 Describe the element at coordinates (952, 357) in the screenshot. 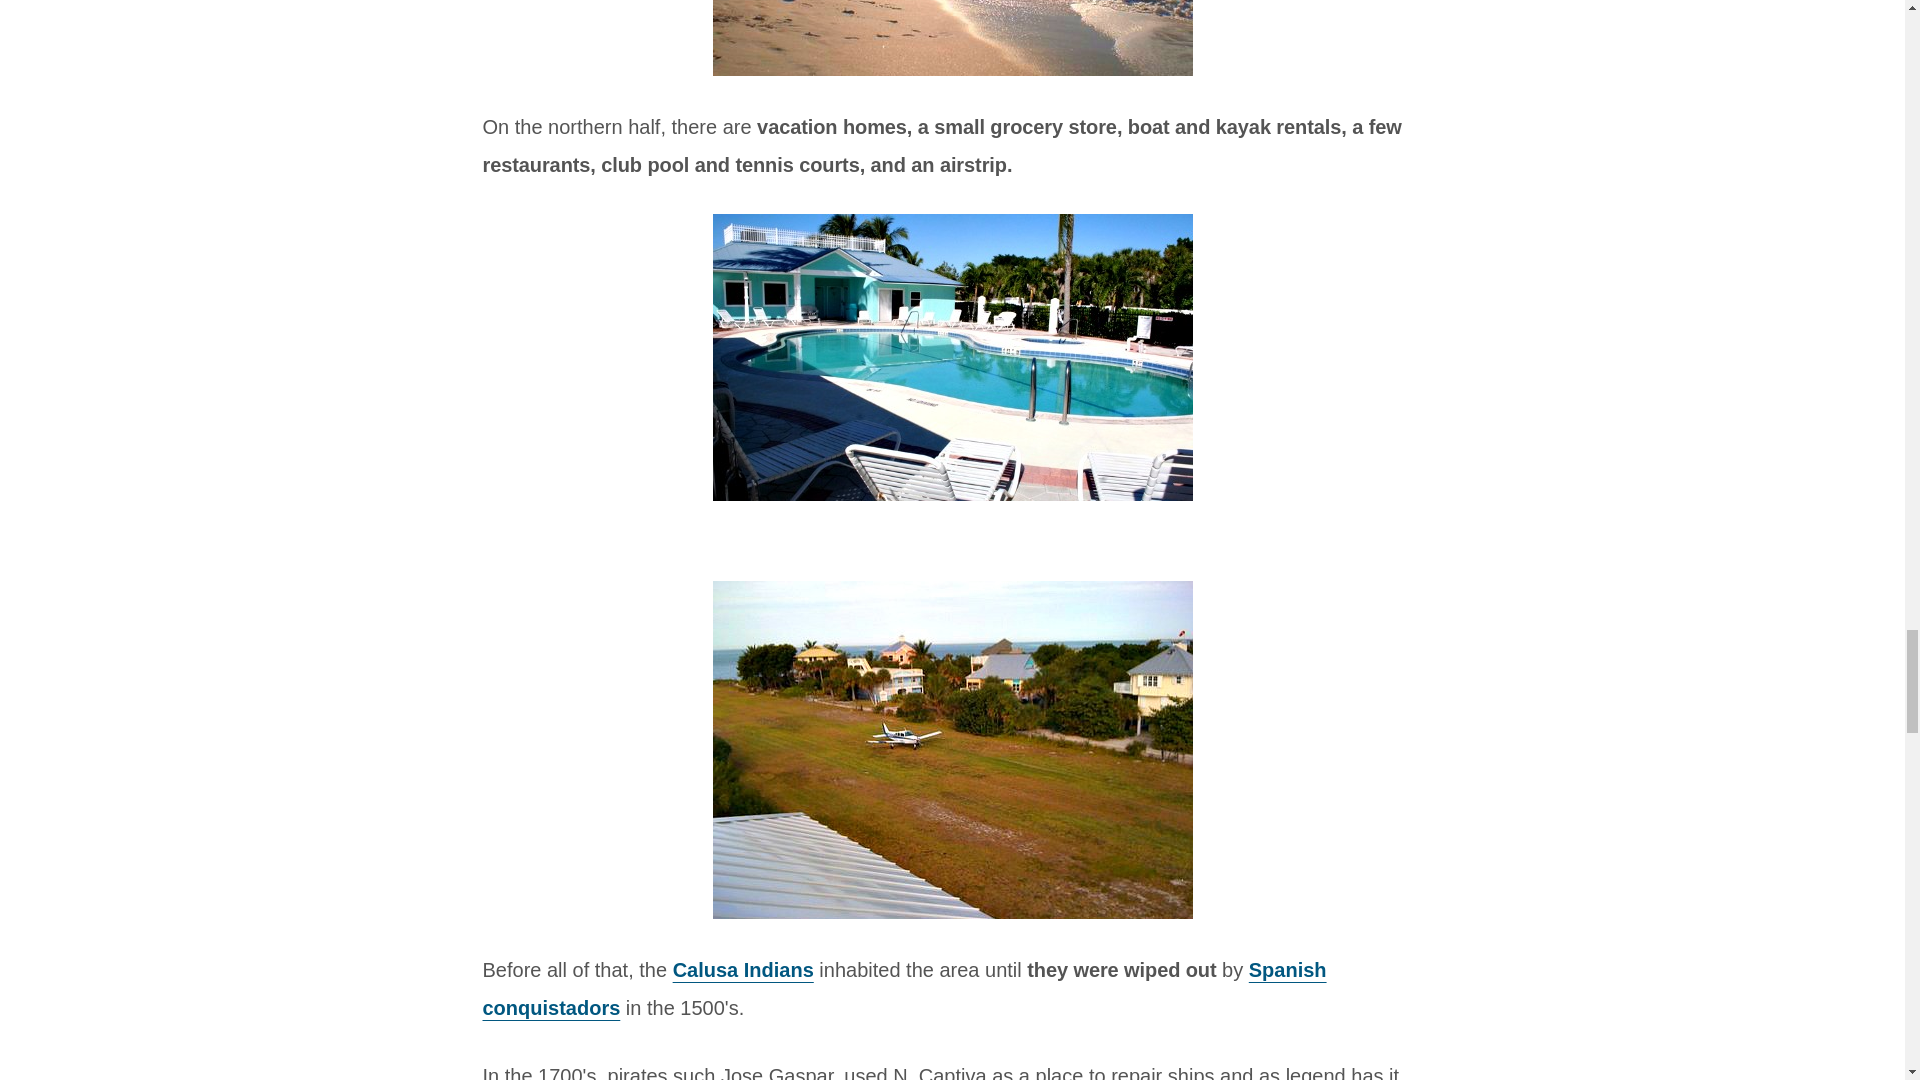

I see `north captiva island club resort` at that location.